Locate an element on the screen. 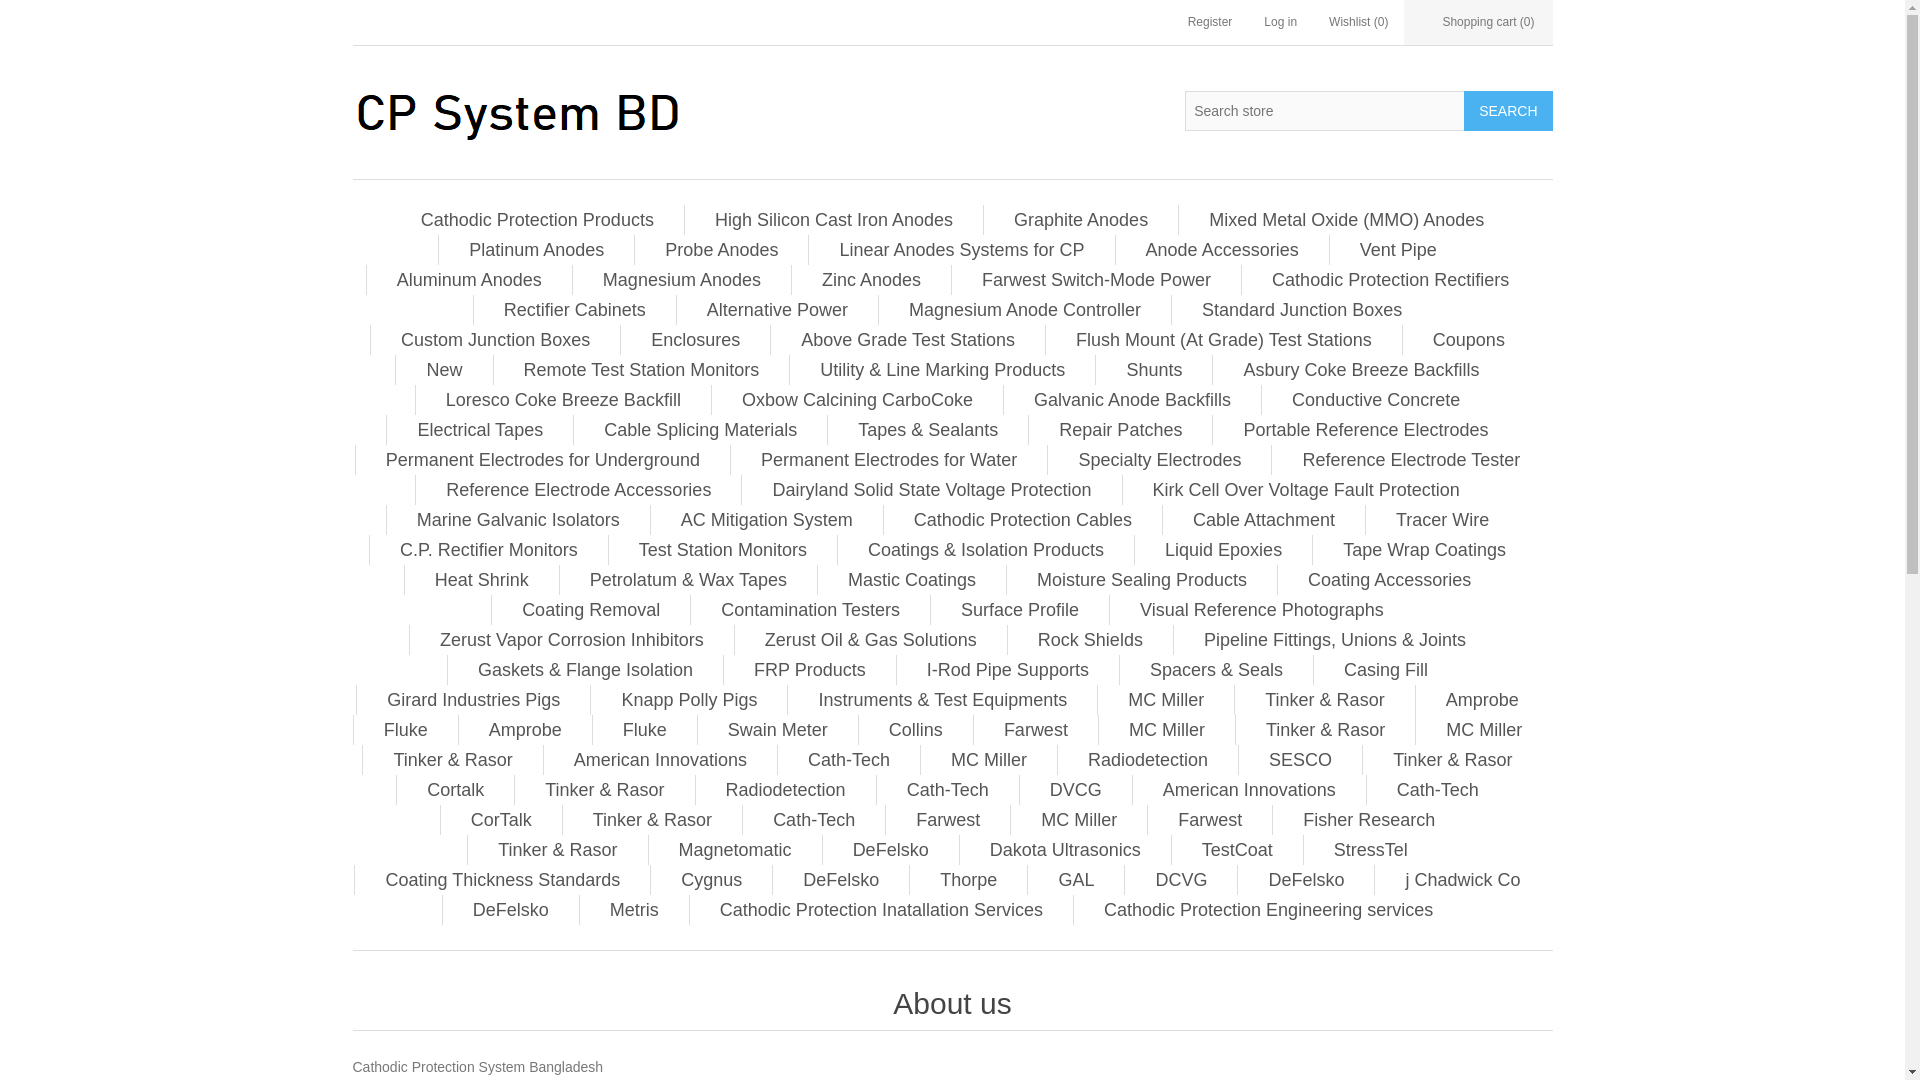 The image size is (1920, 1080). Loresco Coke Breeze Backfill is located at coordinates (563, 399).